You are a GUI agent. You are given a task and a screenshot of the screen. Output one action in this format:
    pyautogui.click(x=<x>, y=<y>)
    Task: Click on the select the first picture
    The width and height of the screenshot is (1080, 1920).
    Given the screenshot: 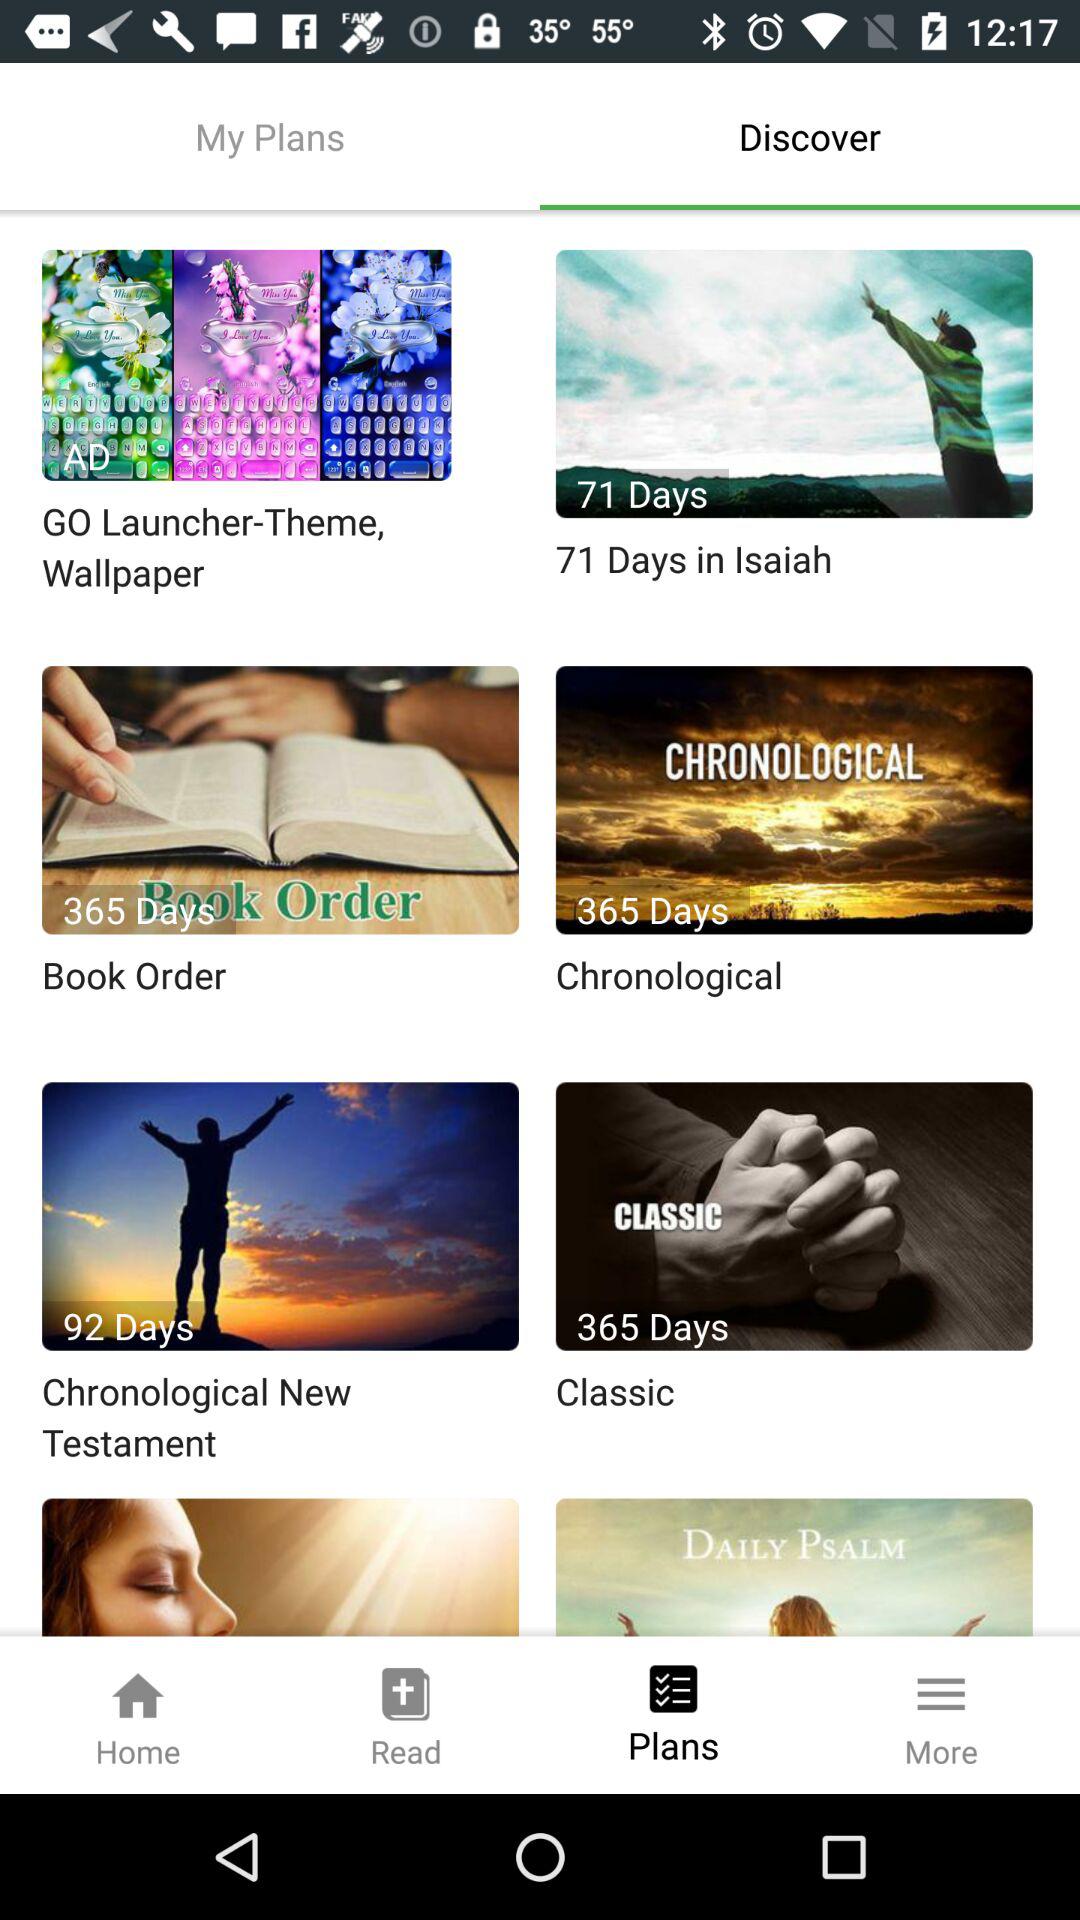 What is the action you would take?
    pyautogui.click(x=247, y=365)
    